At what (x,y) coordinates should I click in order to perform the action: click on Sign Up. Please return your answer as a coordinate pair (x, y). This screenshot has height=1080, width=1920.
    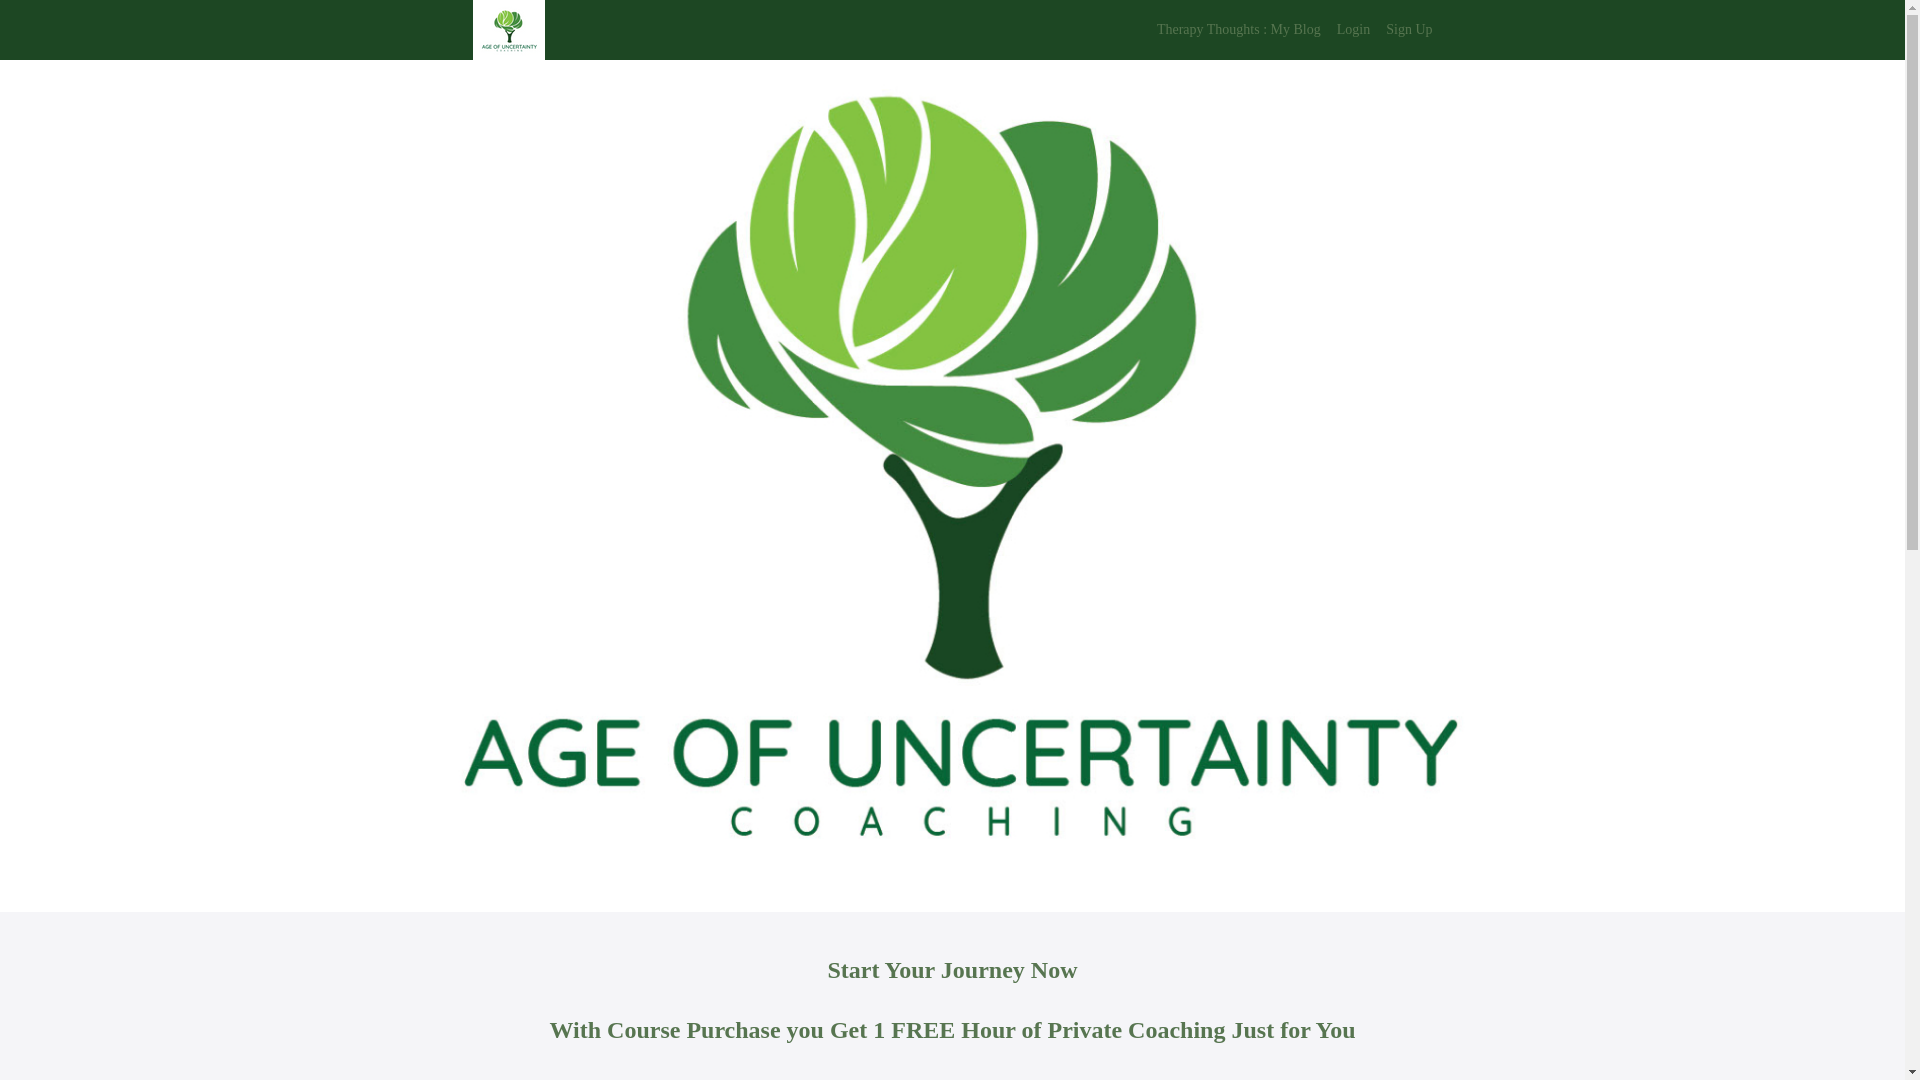
    Looking at the image, I should click on (1409, 30).